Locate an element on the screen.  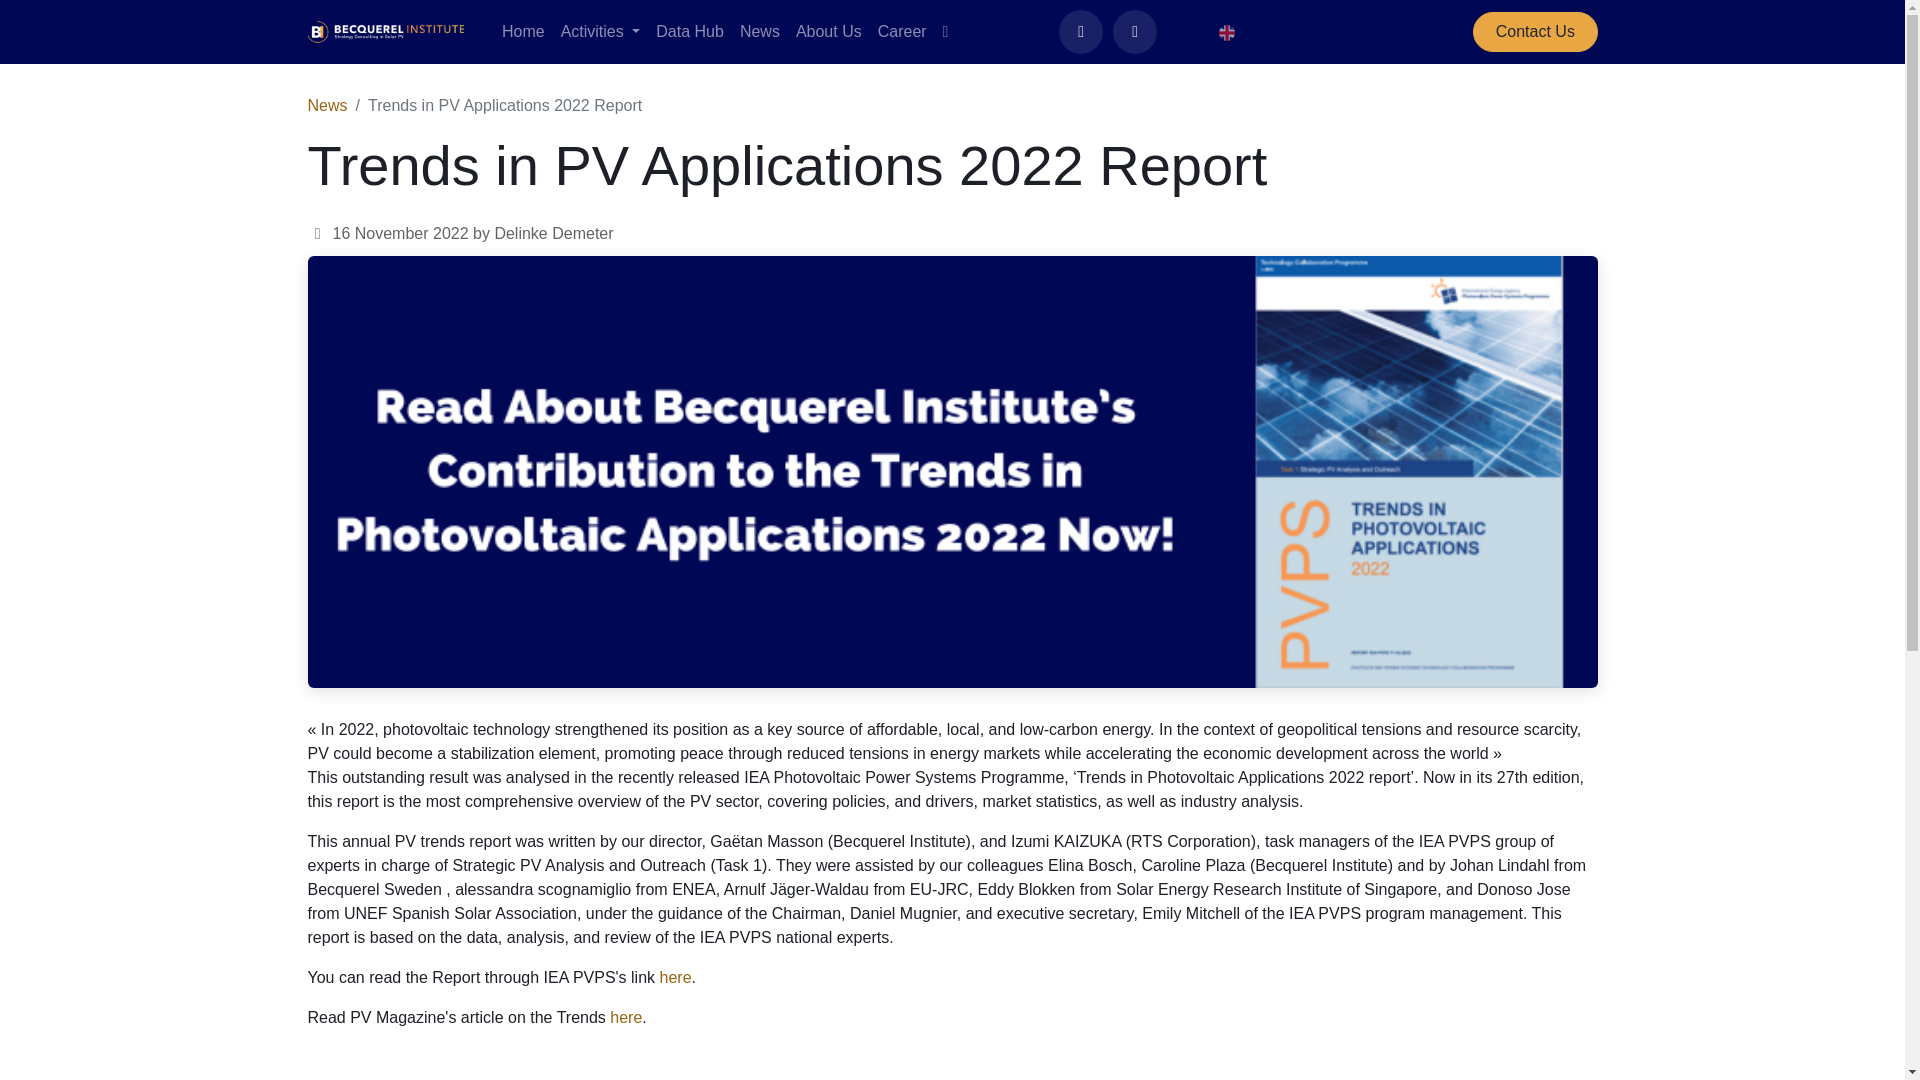
Career is located at coordinates (902, 31).